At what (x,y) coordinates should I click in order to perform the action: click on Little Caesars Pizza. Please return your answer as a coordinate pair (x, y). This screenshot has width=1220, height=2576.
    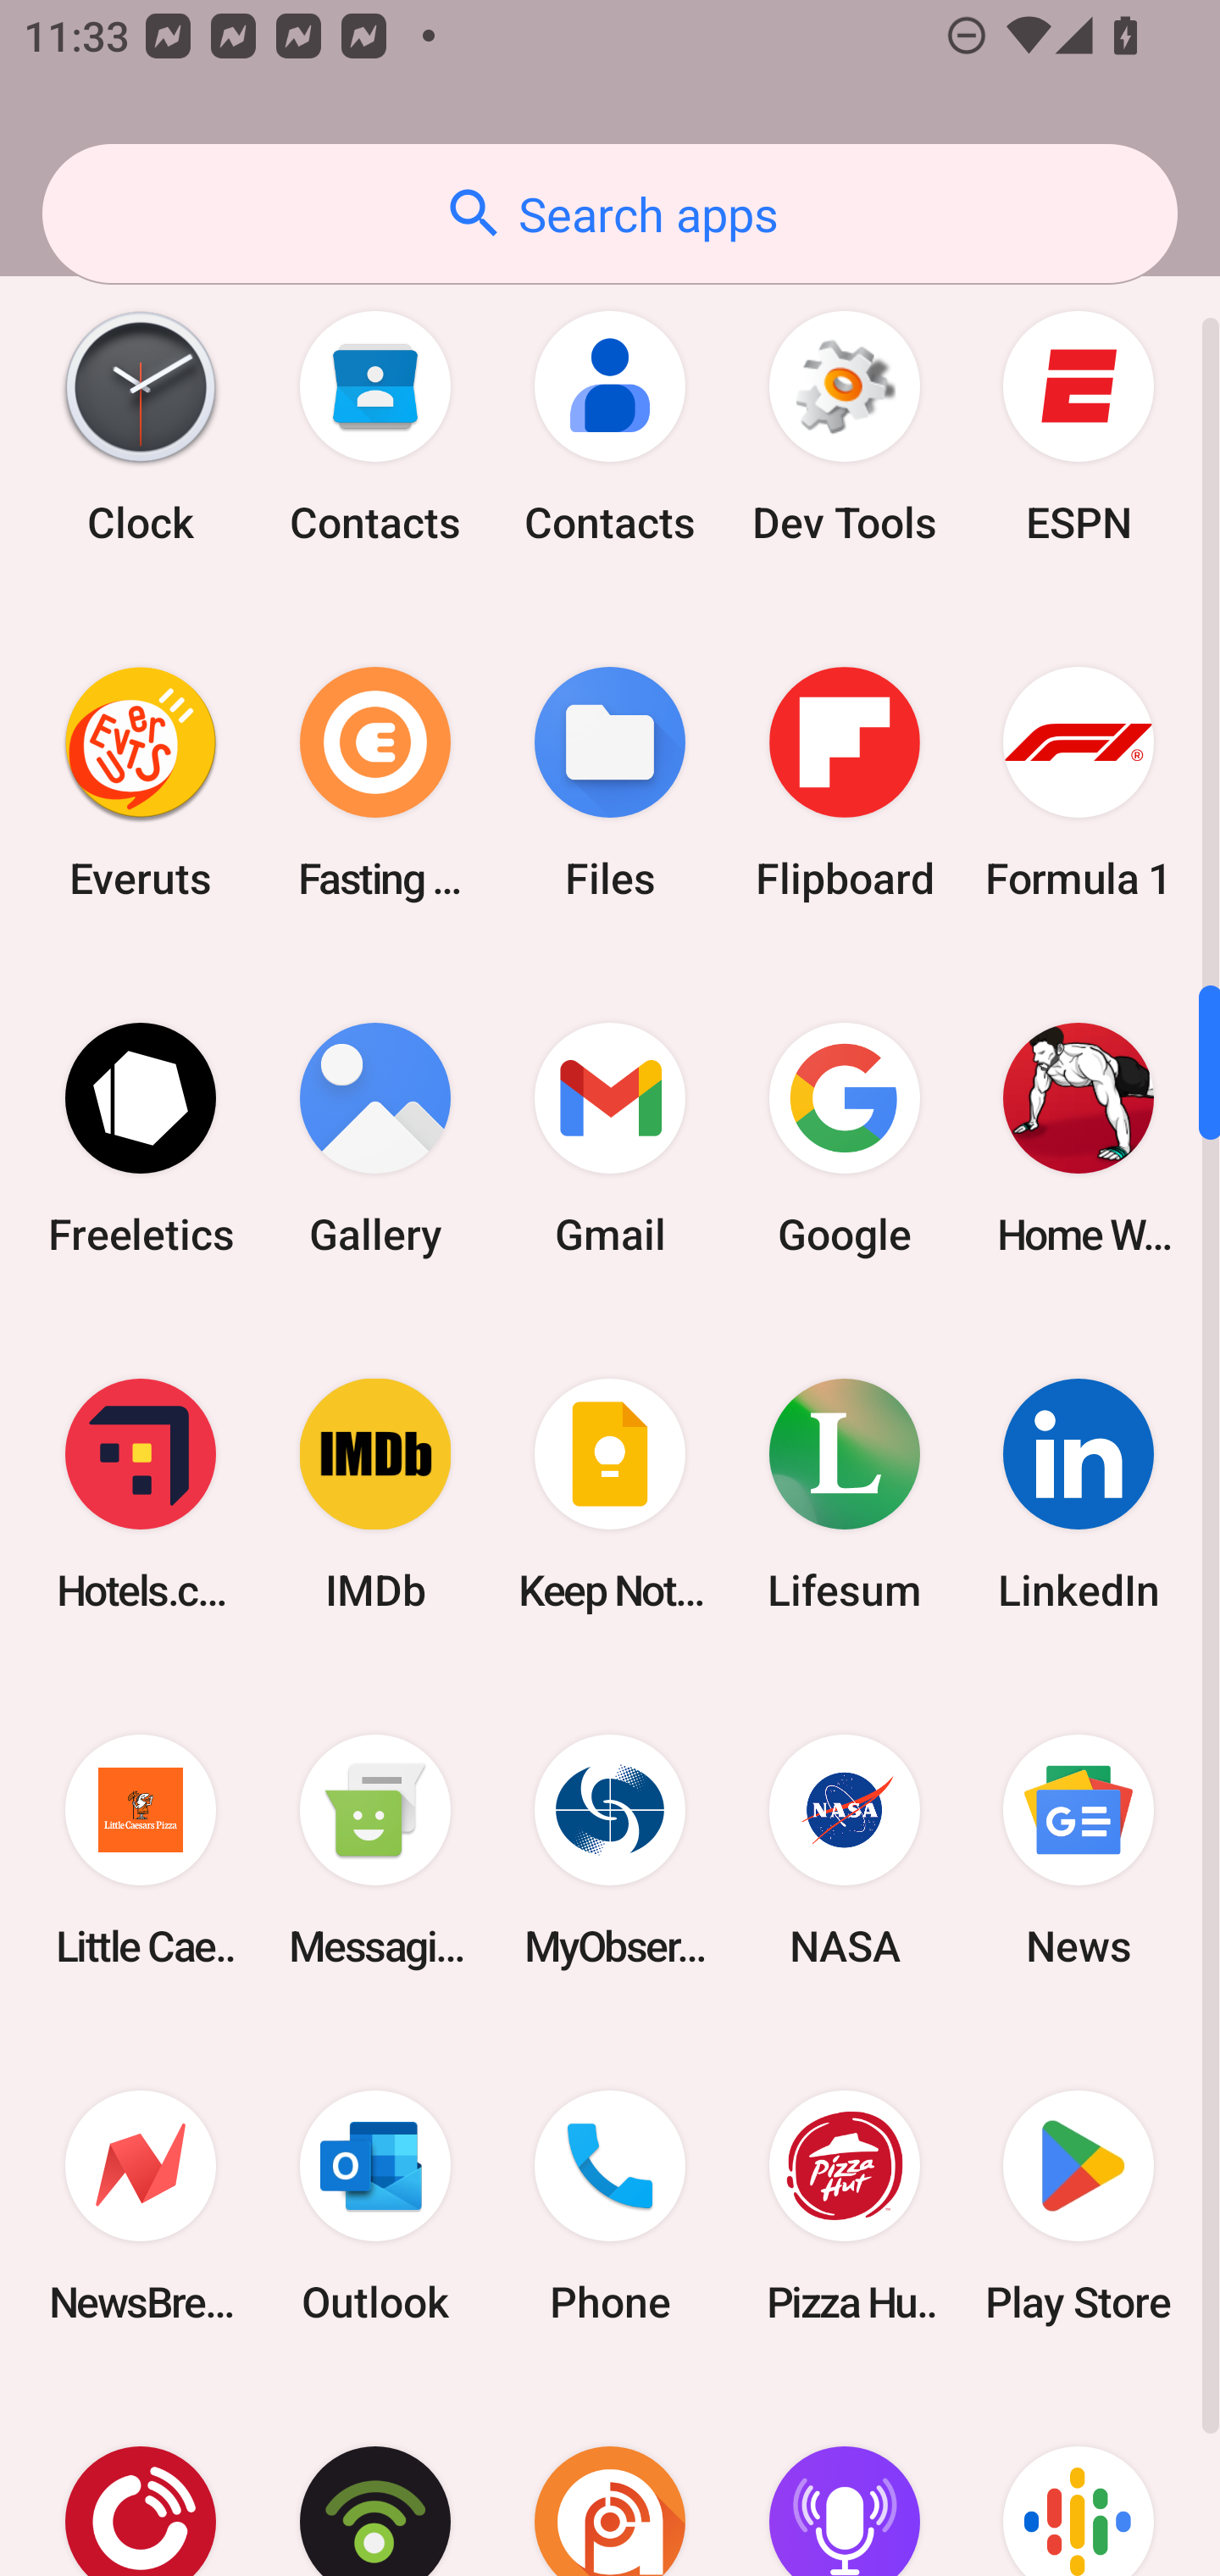
    Looking at the image, I should click on (141, 1851).